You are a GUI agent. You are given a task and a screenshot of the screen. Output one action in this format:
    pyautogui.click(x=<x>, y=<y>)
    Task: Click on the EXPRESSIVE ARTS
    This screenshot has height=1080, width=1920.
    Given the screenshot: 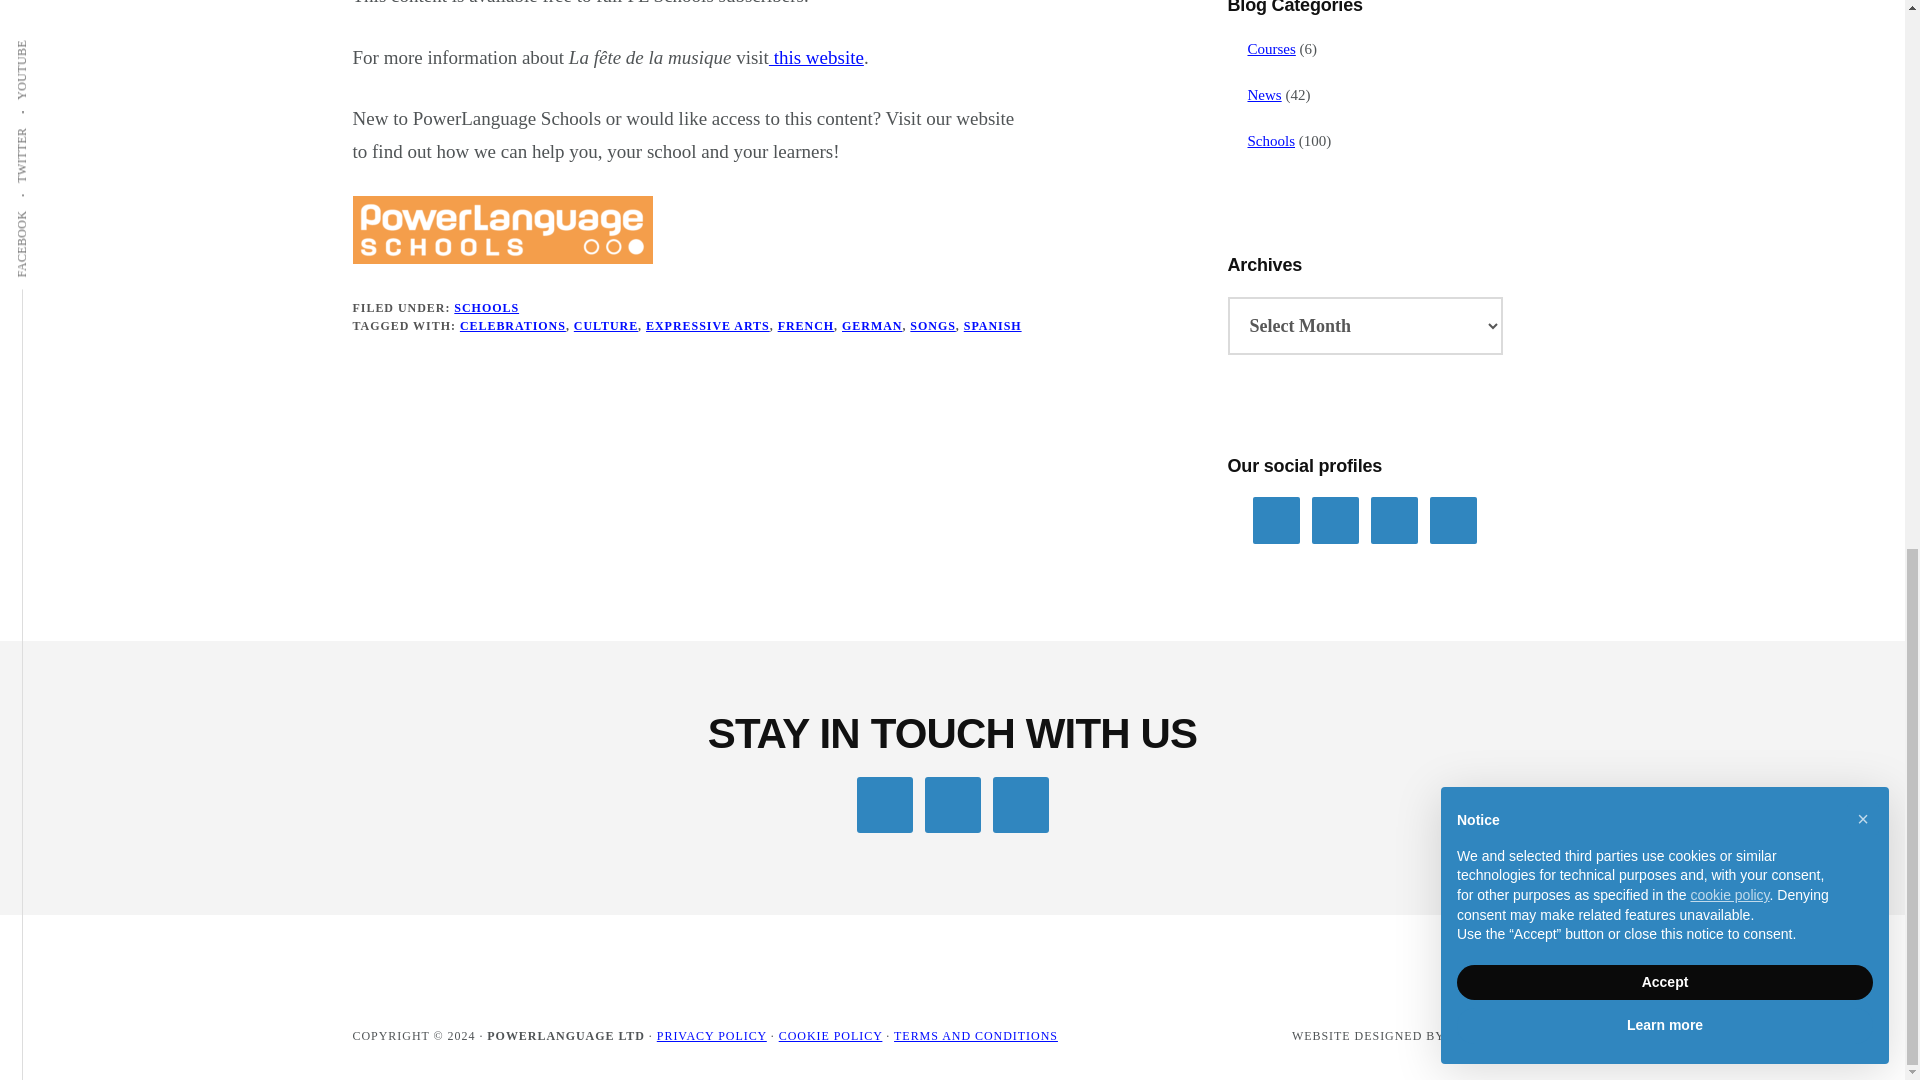 What is the action you would take?
    pyautogui.click(x=707, y=325)
    